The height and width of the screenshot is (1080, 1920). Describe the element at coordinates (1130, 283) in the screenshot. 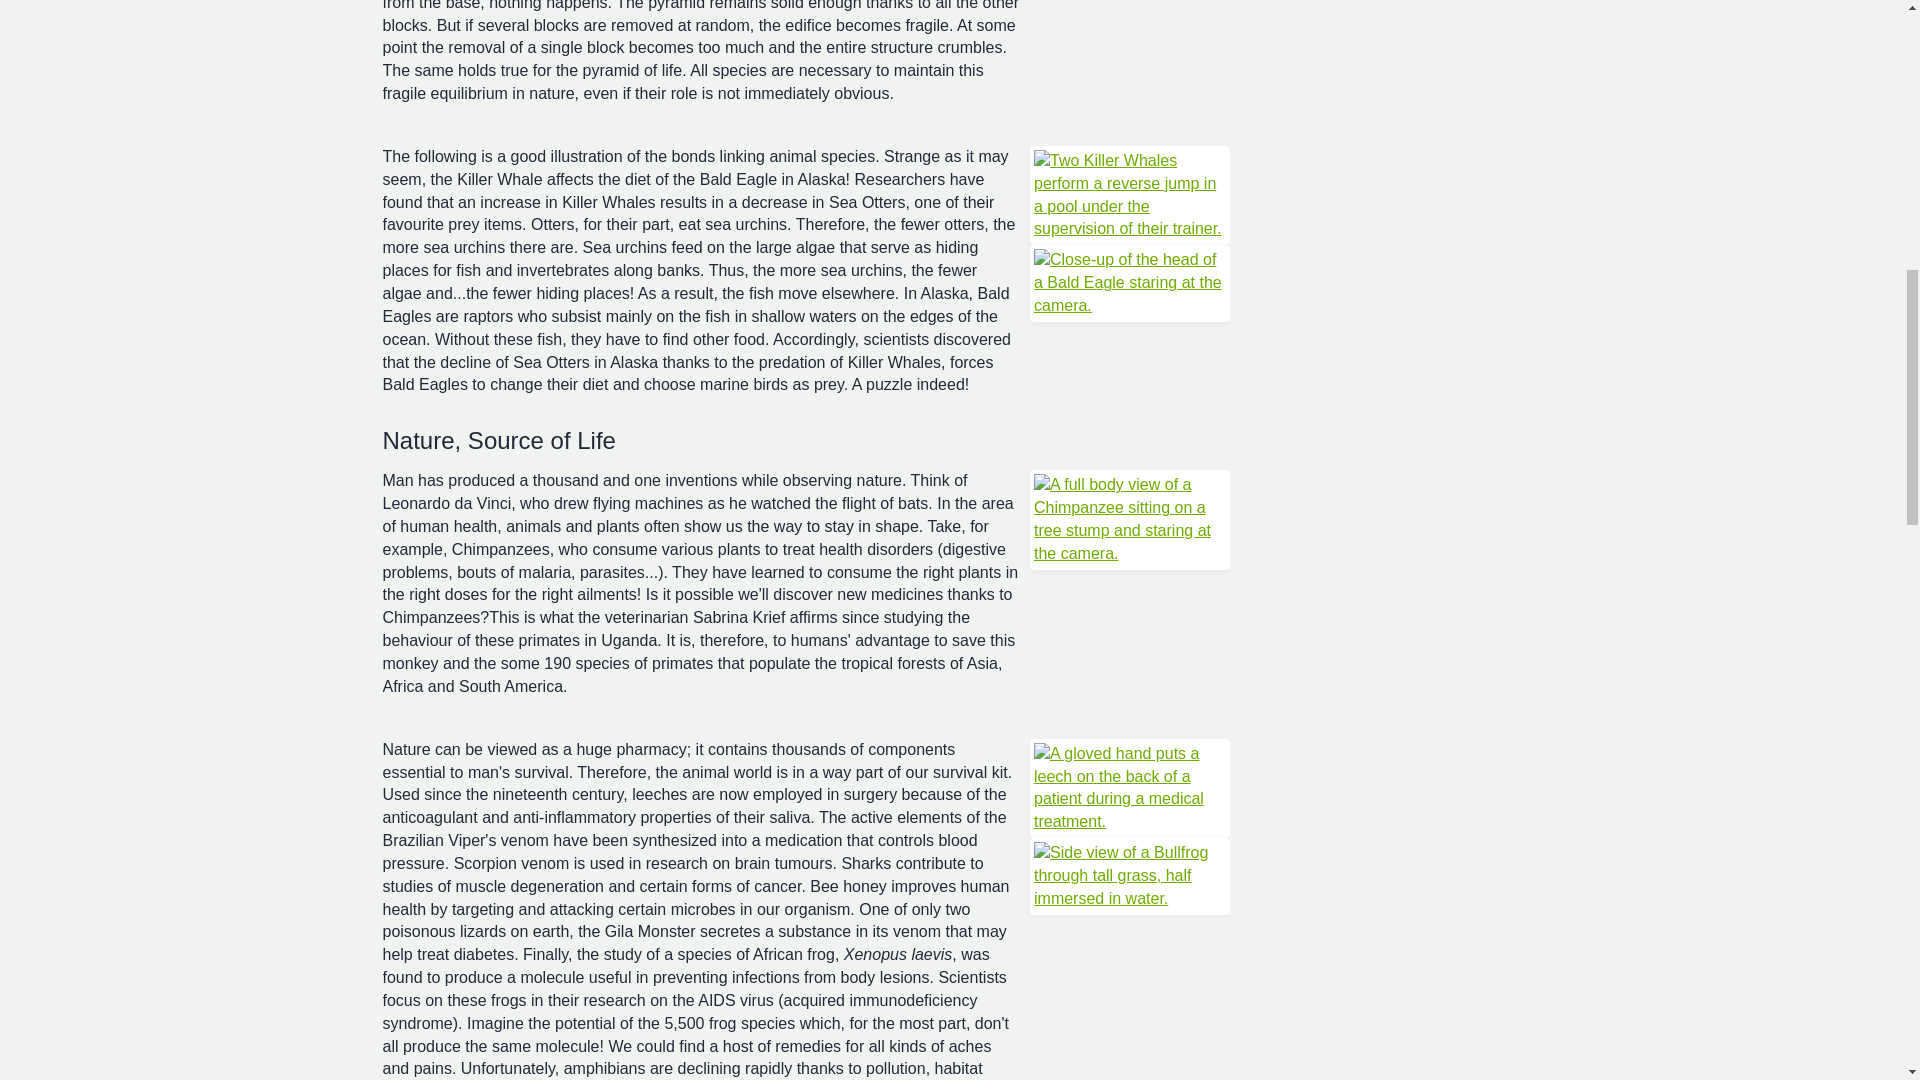

I see `Bald Eagle` at that location.